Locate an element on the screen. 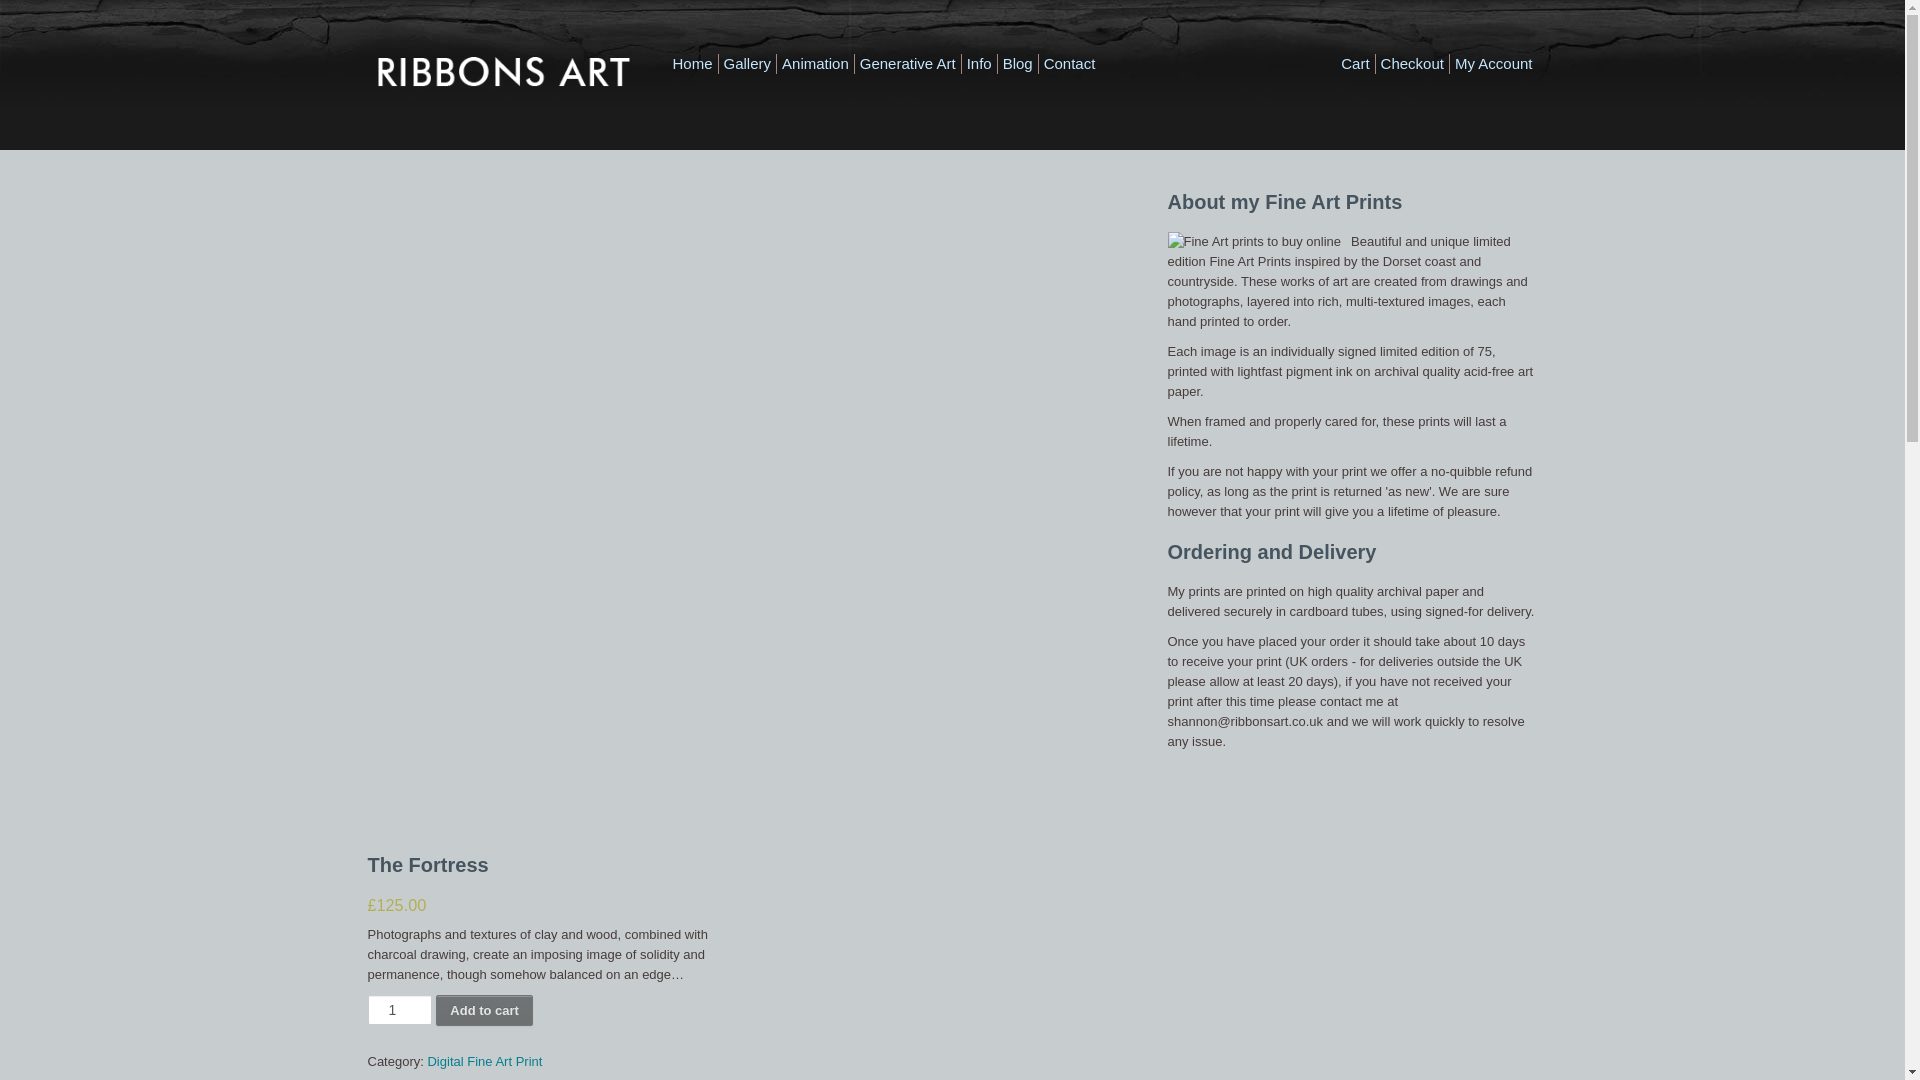 The image size is (1920, 1080). Info is located at coordinates (980, 64).